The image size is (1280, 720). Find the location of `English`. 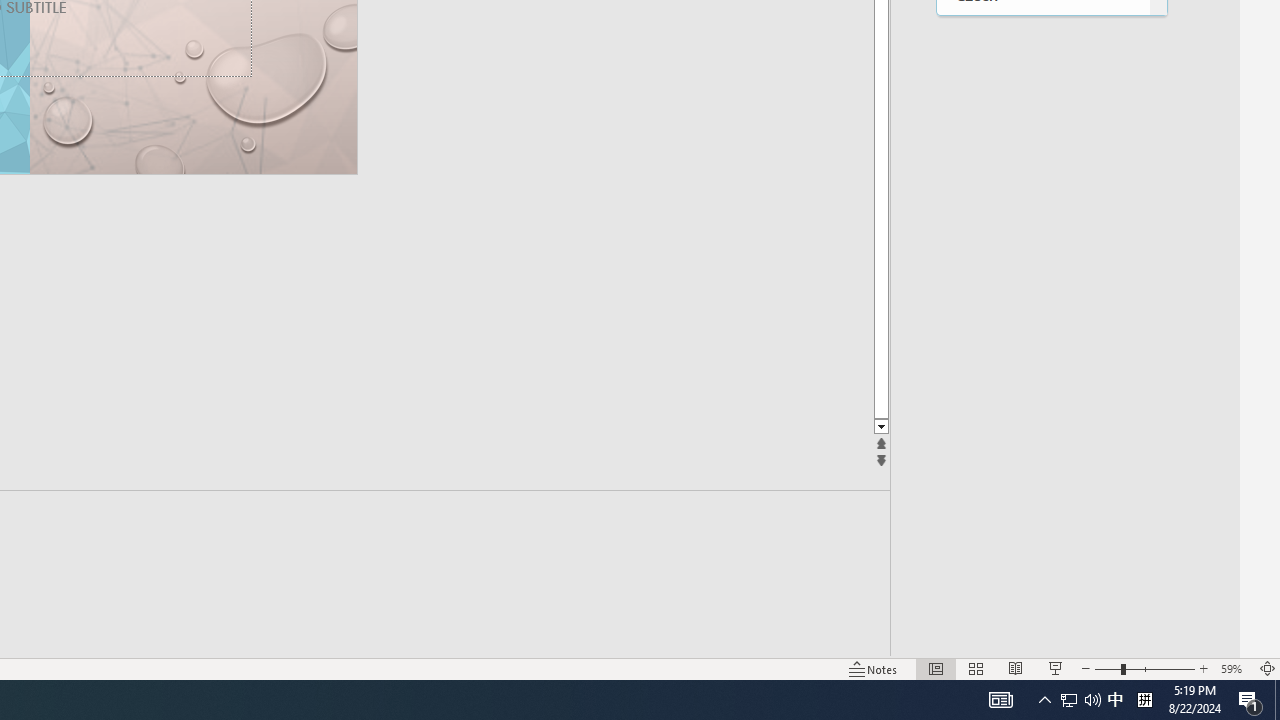

English is located at coordinates (1042, 238).